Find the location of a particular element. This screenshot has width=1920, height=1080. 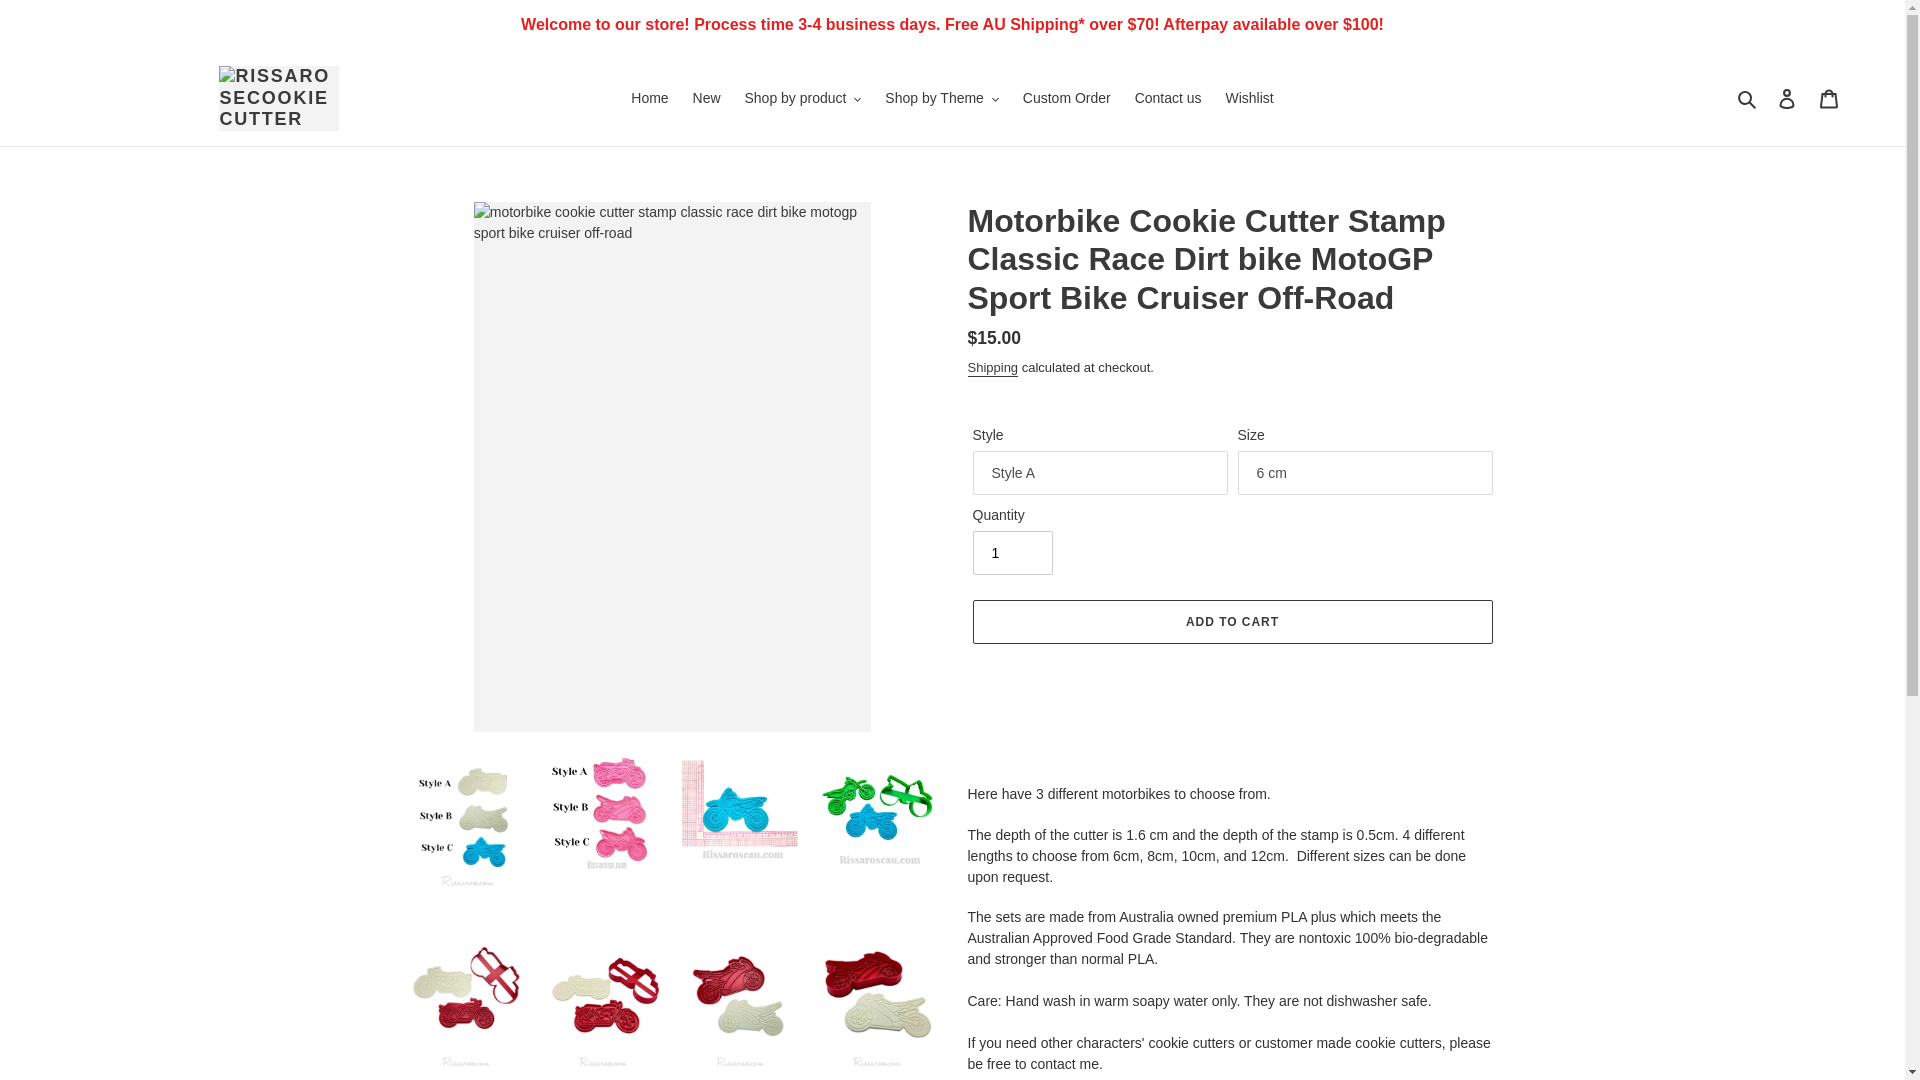

New is located at coordinates (707, 98).